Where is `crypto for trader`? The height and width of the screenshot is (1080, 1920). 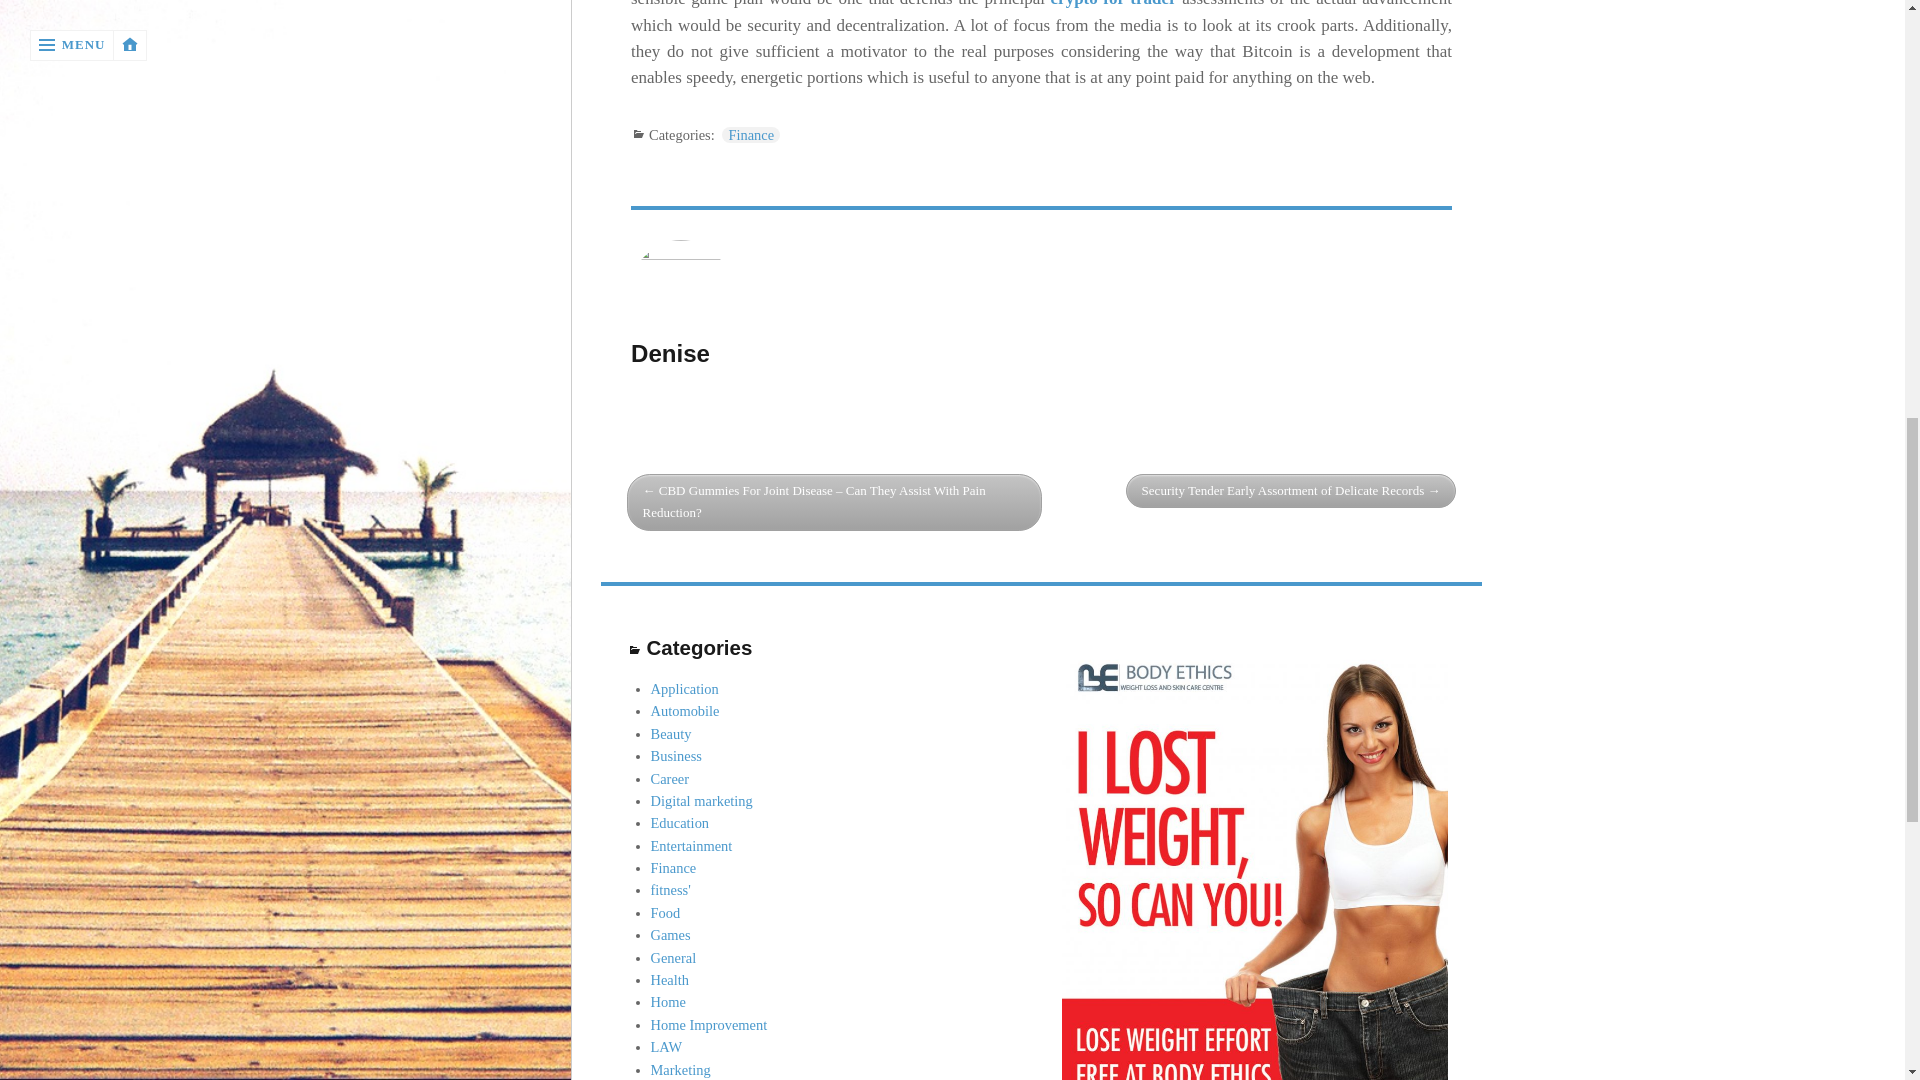 crypto for trader is located at coordinates (1113, 4).